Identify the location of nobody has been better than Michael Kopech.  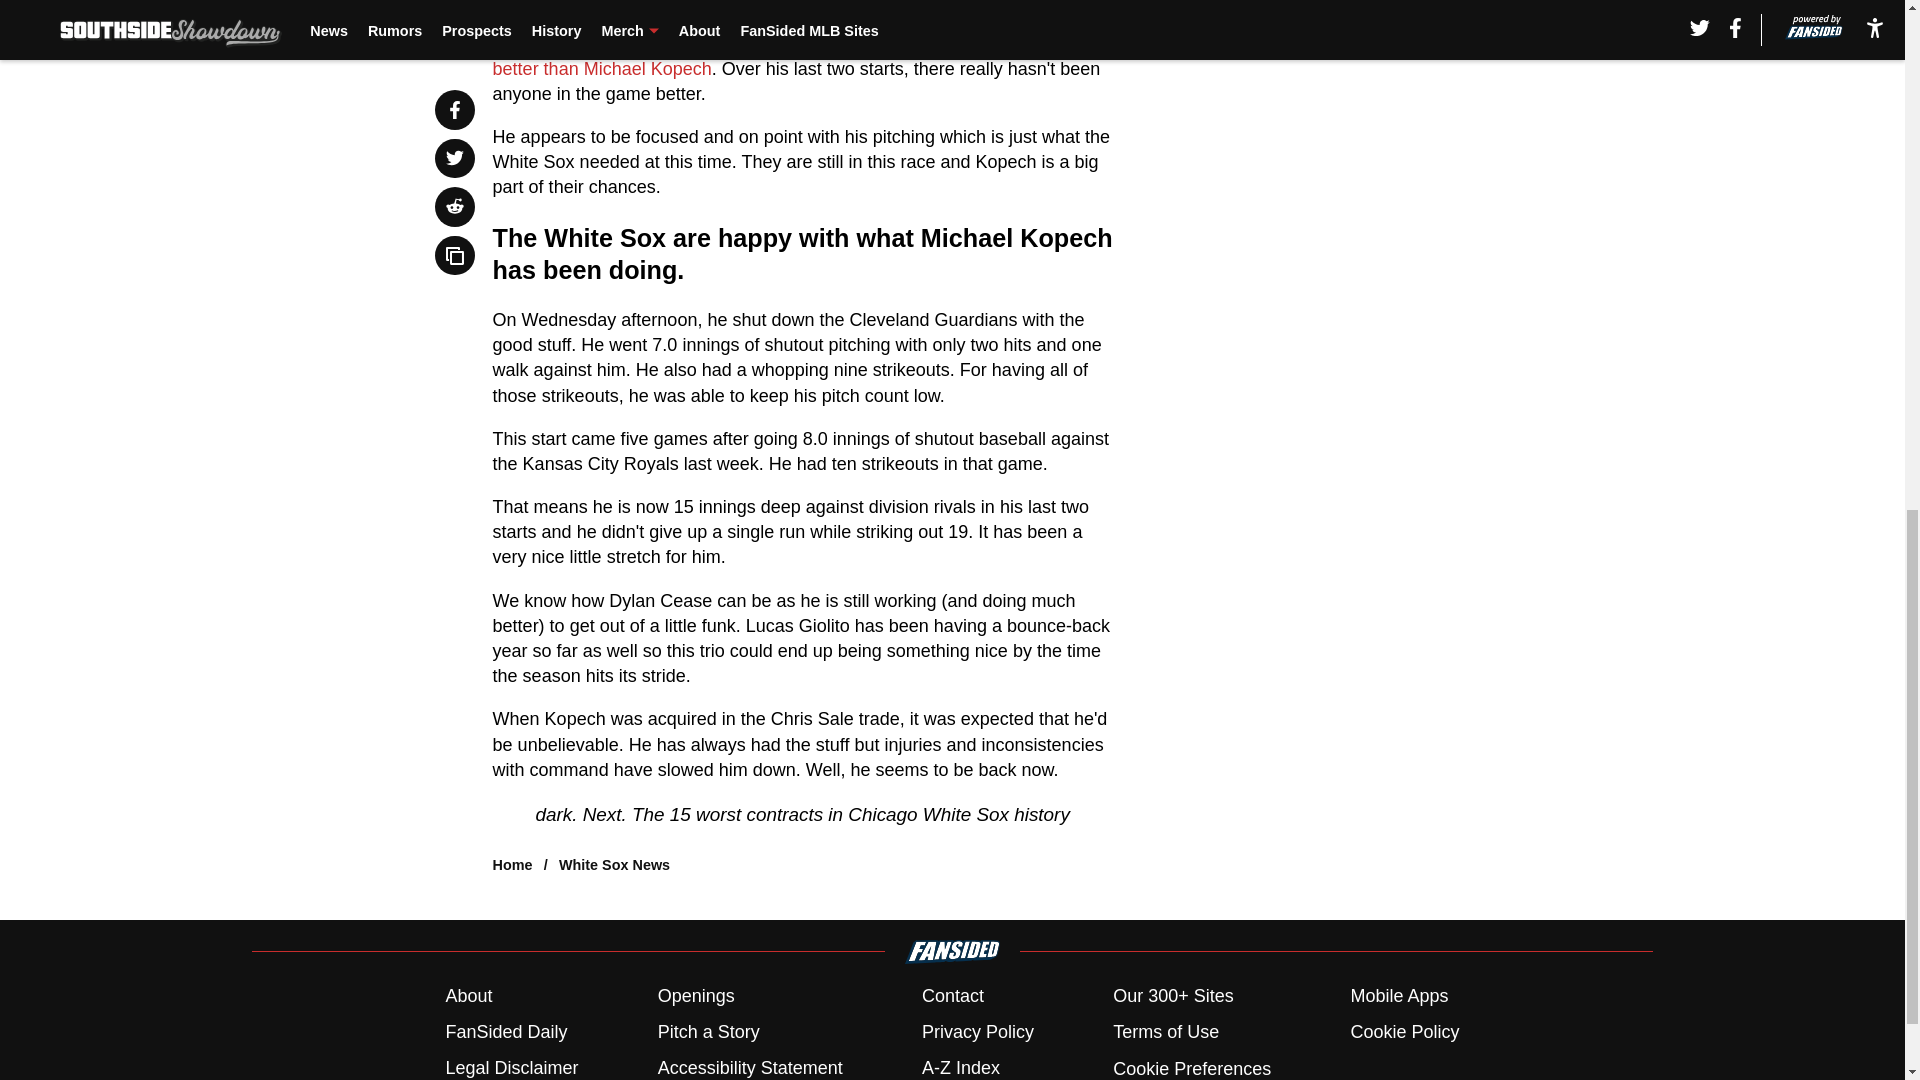
(779, 56).